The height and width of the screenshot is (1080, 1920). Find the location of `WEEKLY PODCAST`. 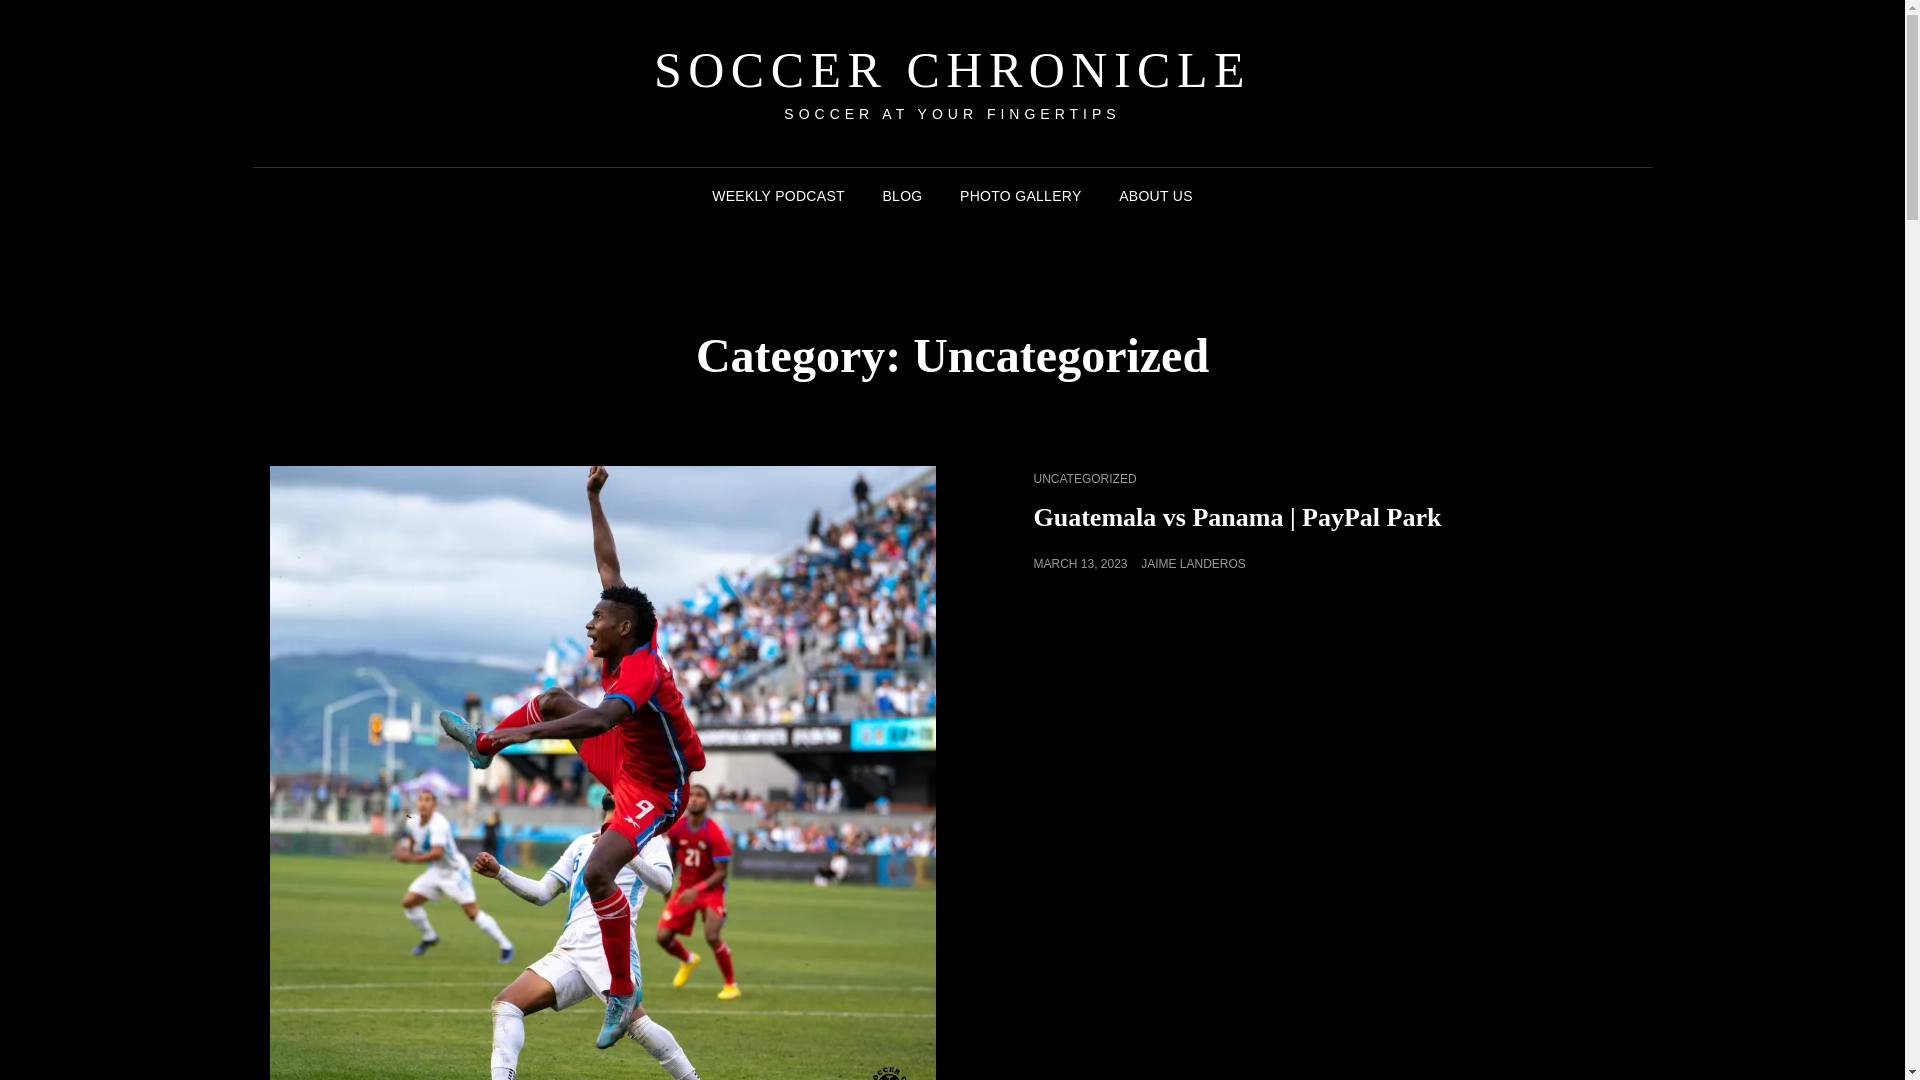

WEEKLY PODCAST is located at coordinates (778, 196).